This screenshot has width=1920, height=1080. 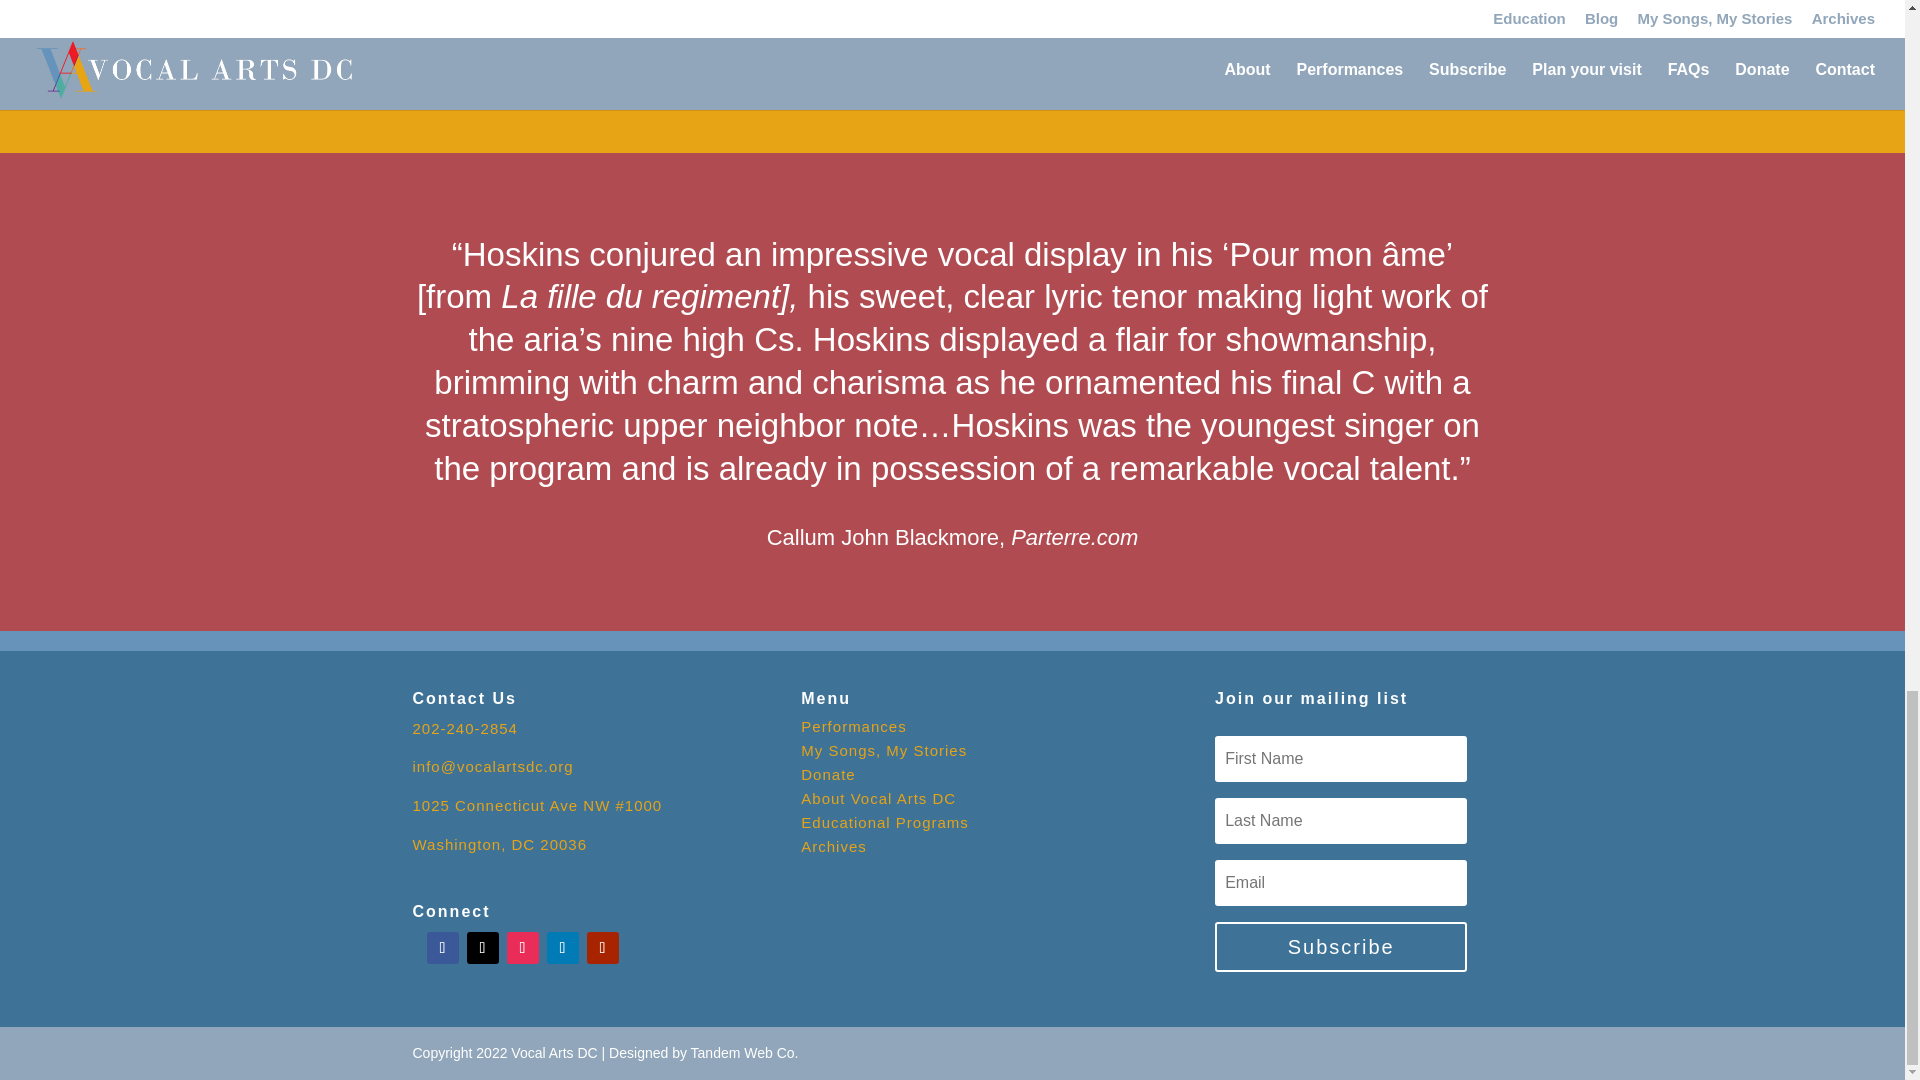 What do you see at coordinates (482, 948) in the screenshot?
I see `Follow on Twitter` at bounding box center [482, 948].